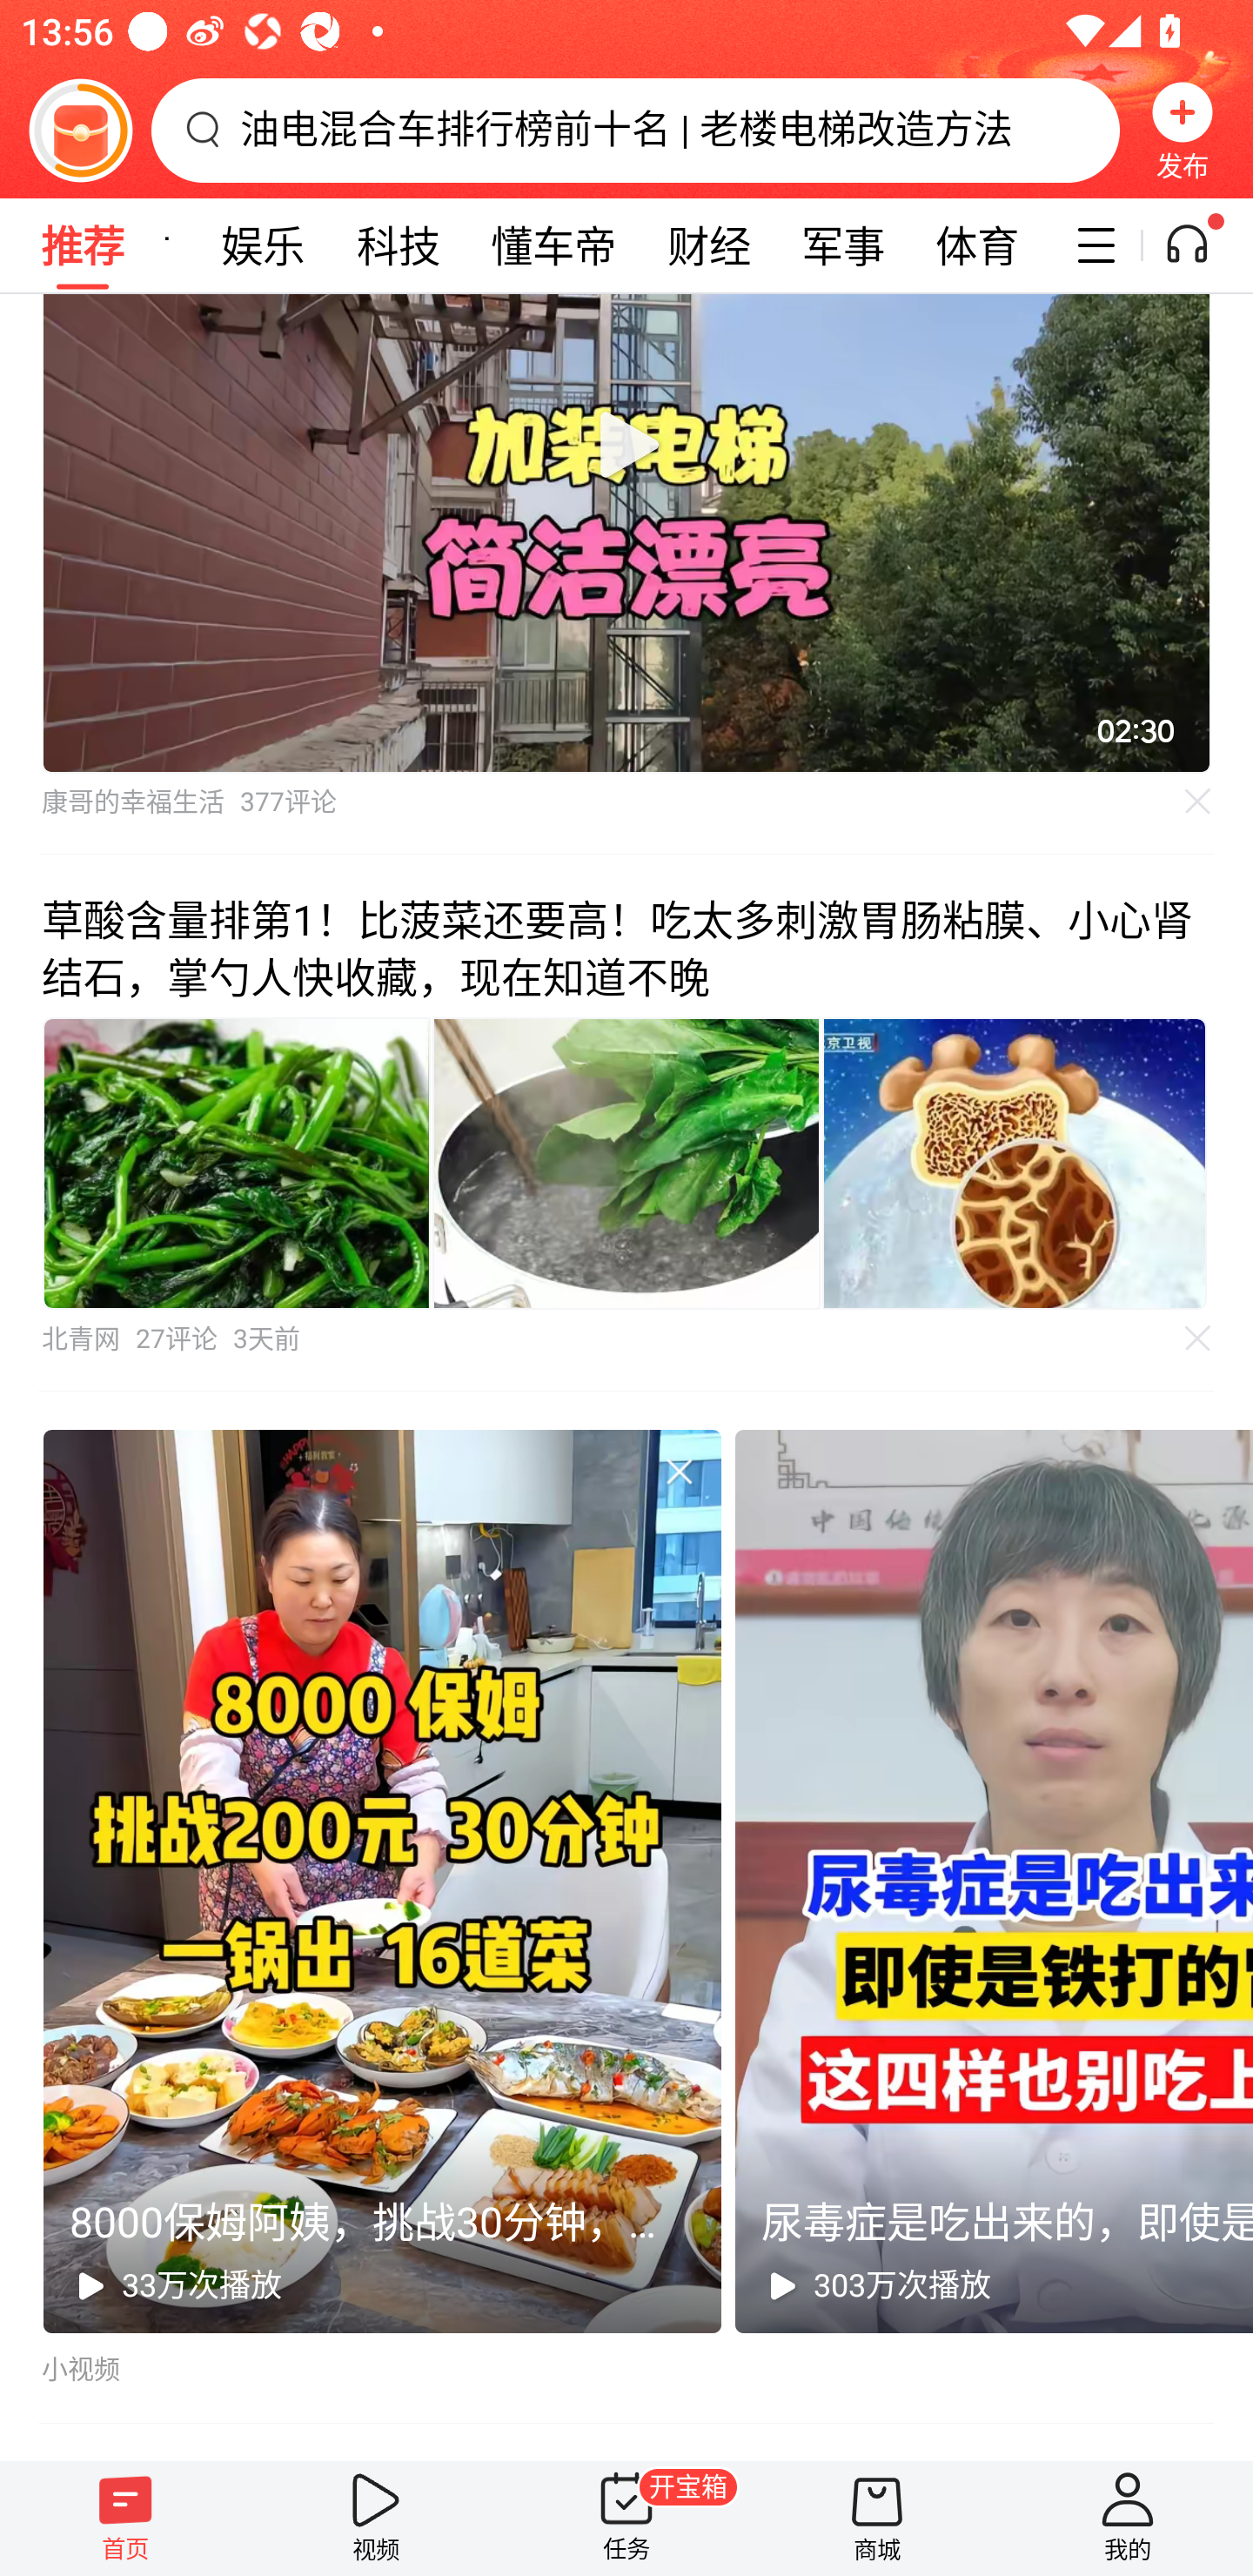 The width and height of the screenshot is (1253, 2576). I want to click on 不感兴趣, so click(679, 1471).